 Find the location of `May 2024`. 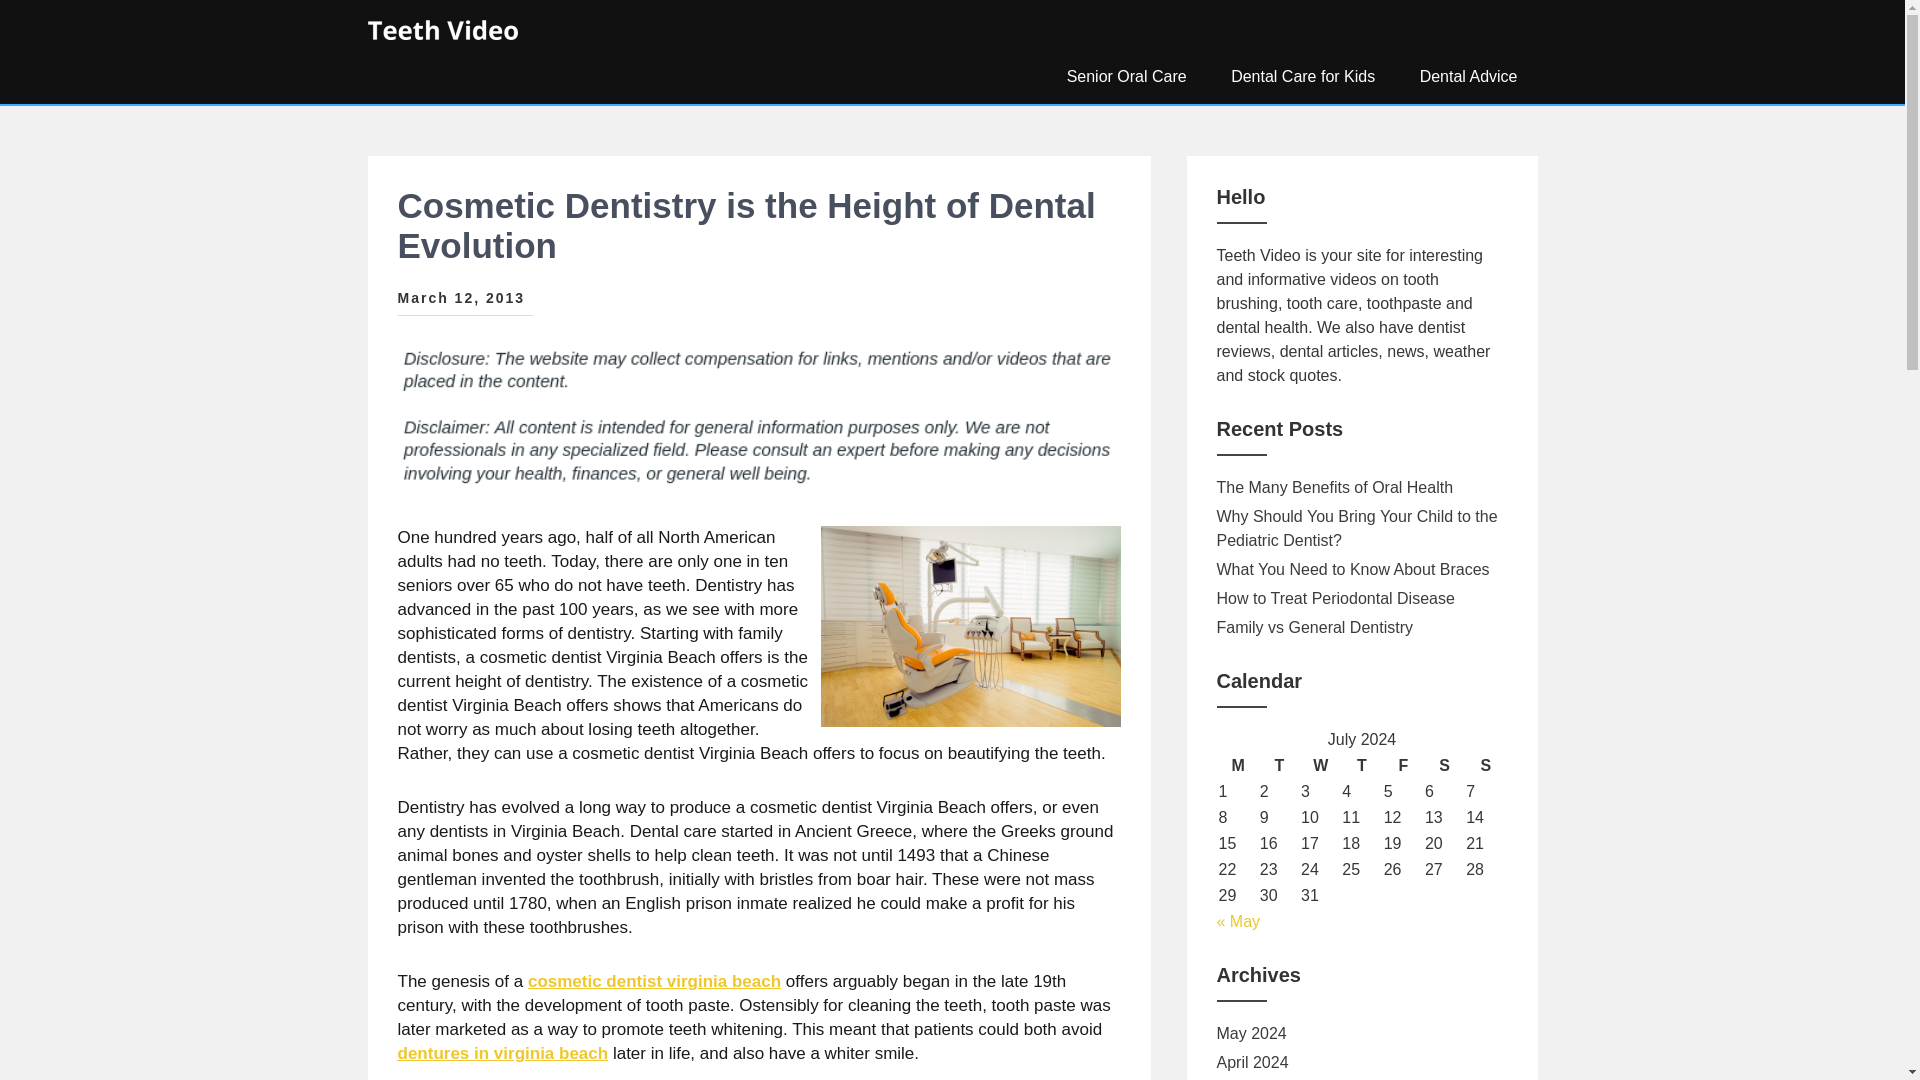

May 2024 is located at coordinates (1250, 1034).